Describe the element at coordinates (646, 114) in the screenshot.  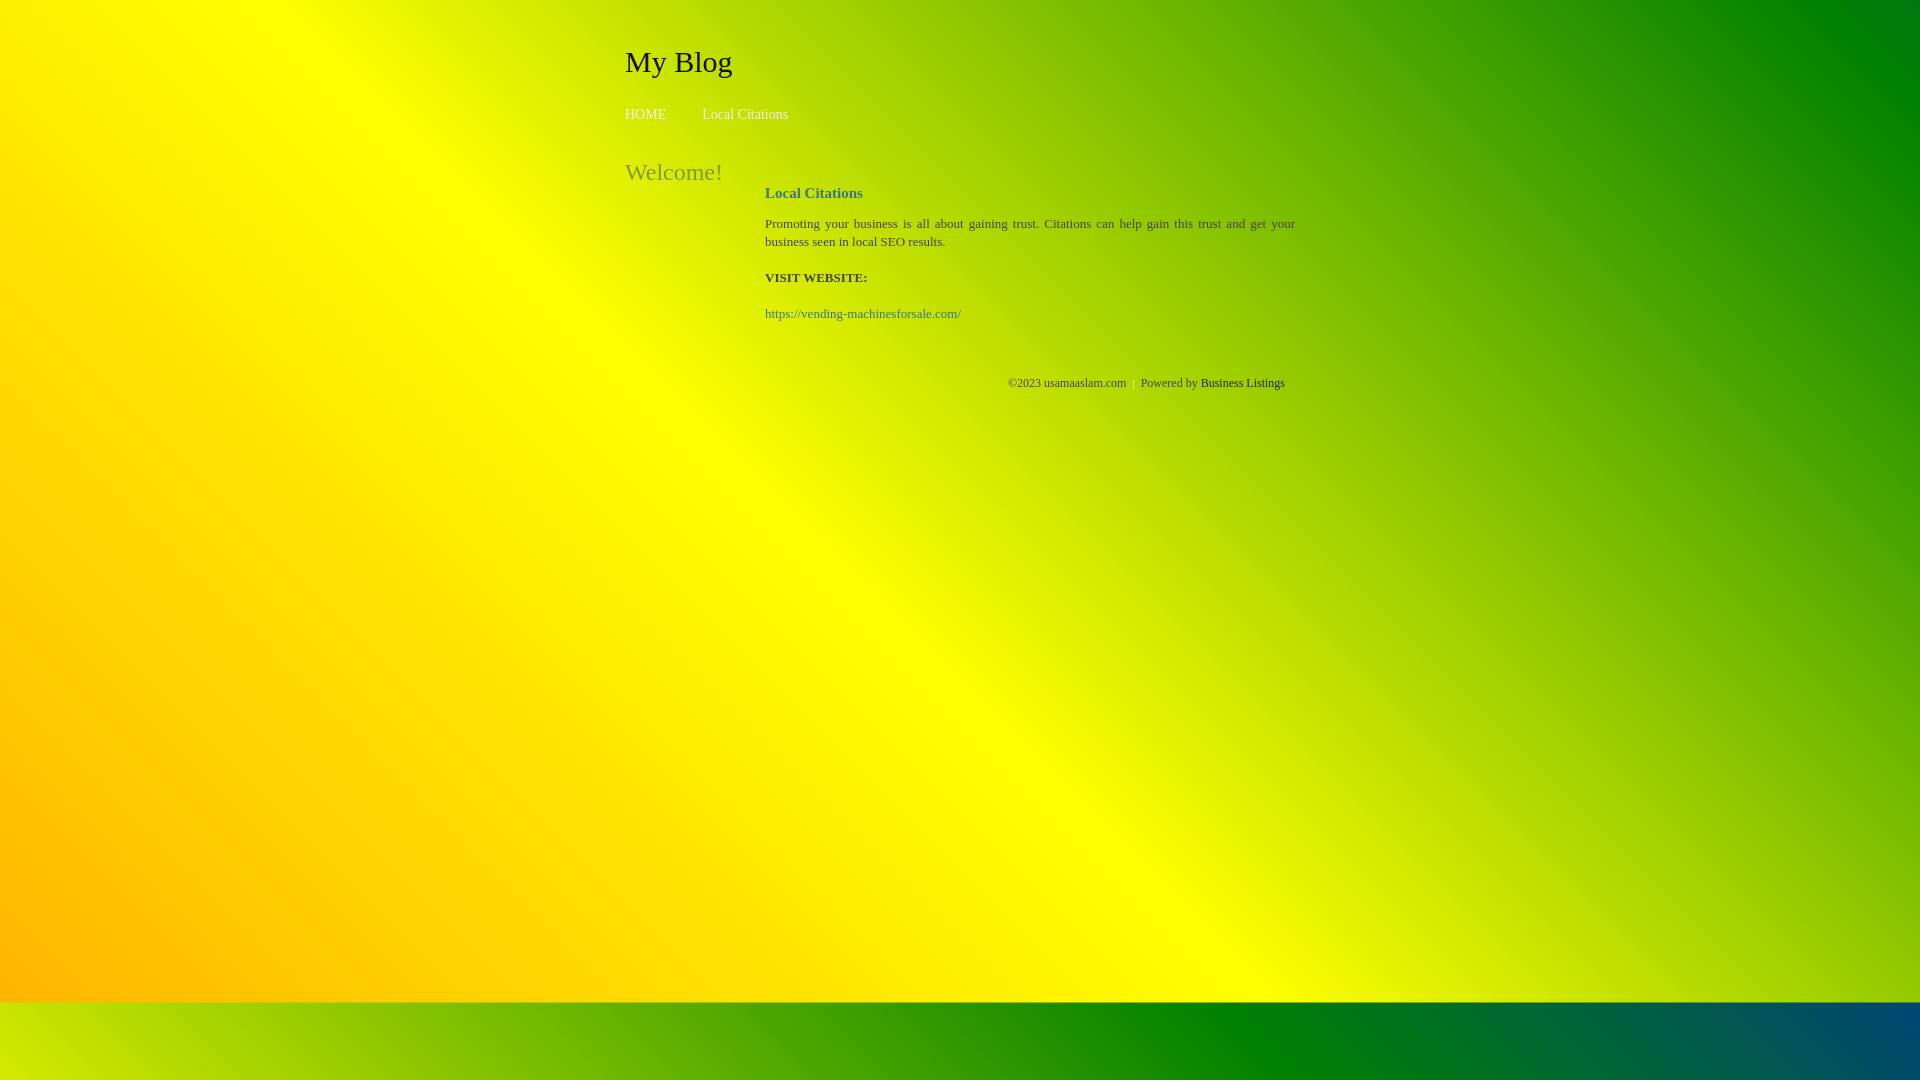
I see `HOME` at that location.